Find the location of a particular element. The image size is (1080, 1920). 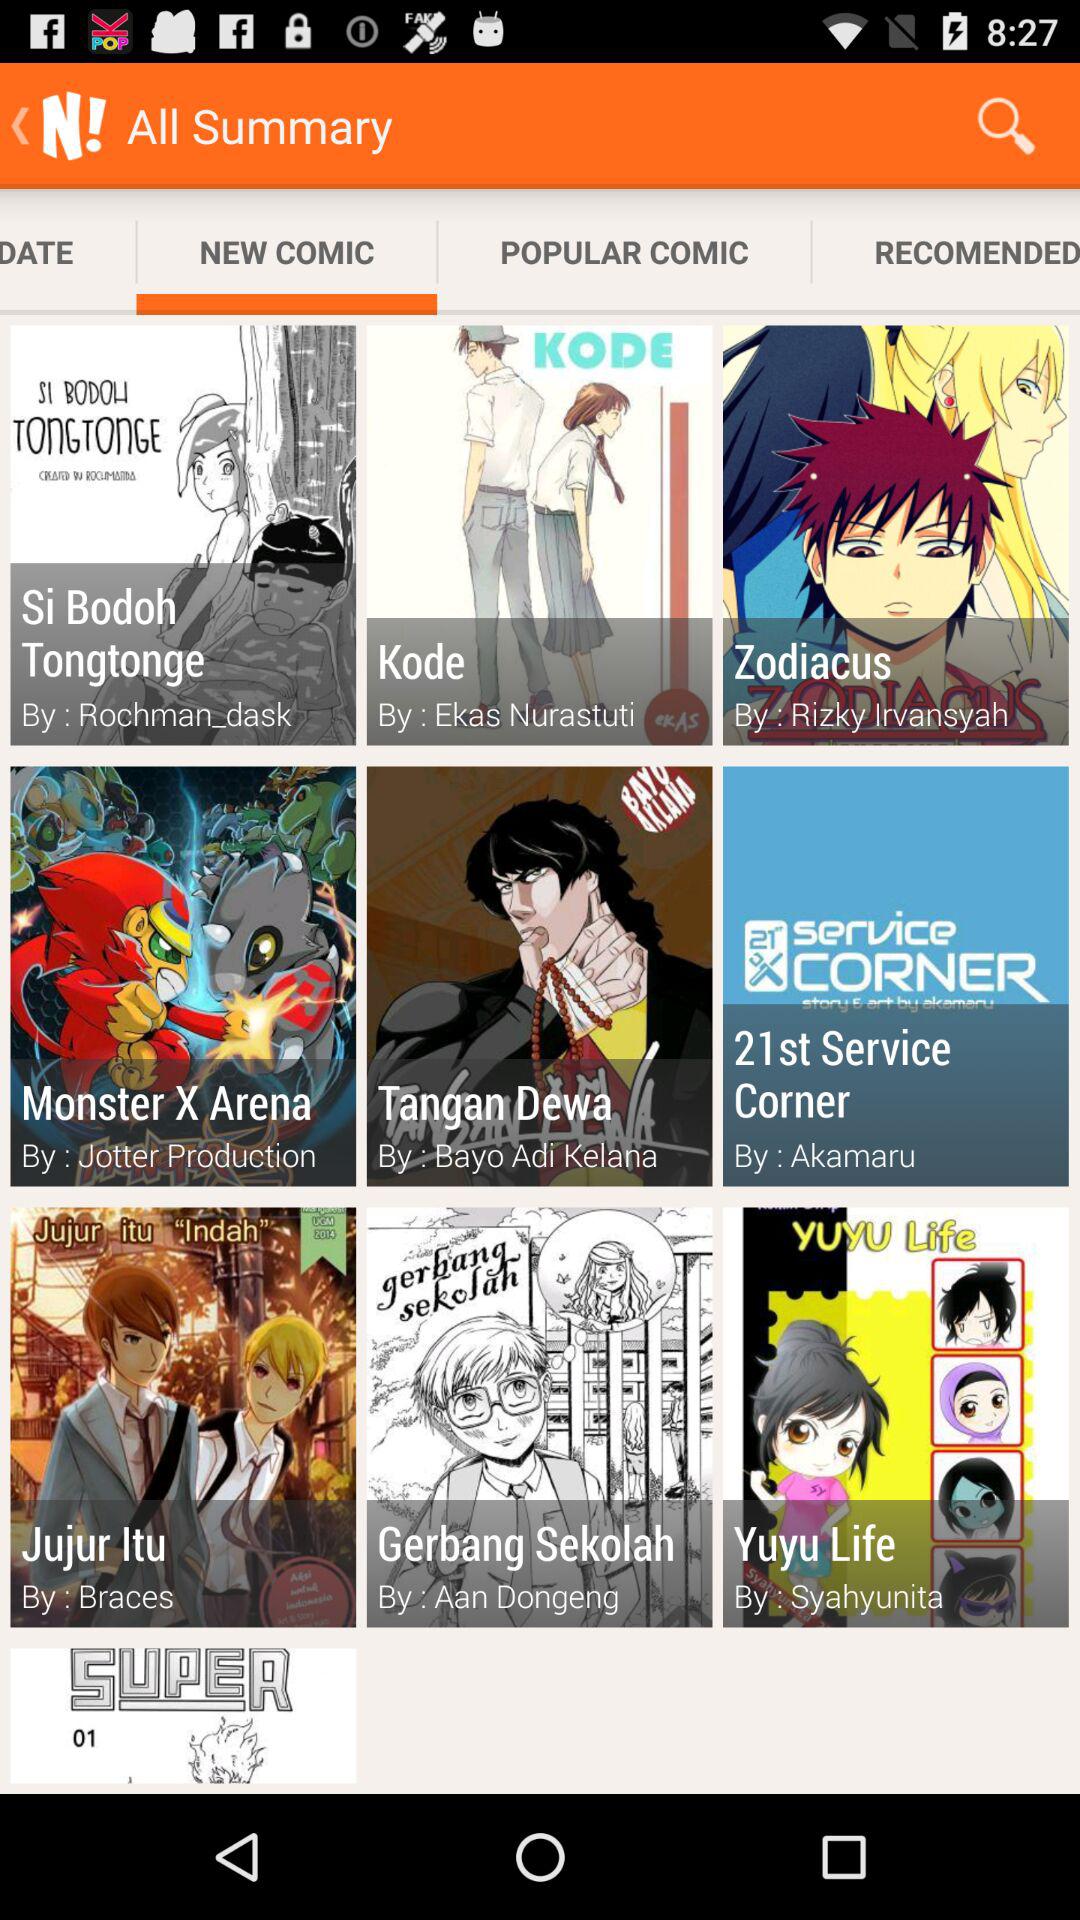

select icon to the right of subscribed update is located at coordinates (286, 252).